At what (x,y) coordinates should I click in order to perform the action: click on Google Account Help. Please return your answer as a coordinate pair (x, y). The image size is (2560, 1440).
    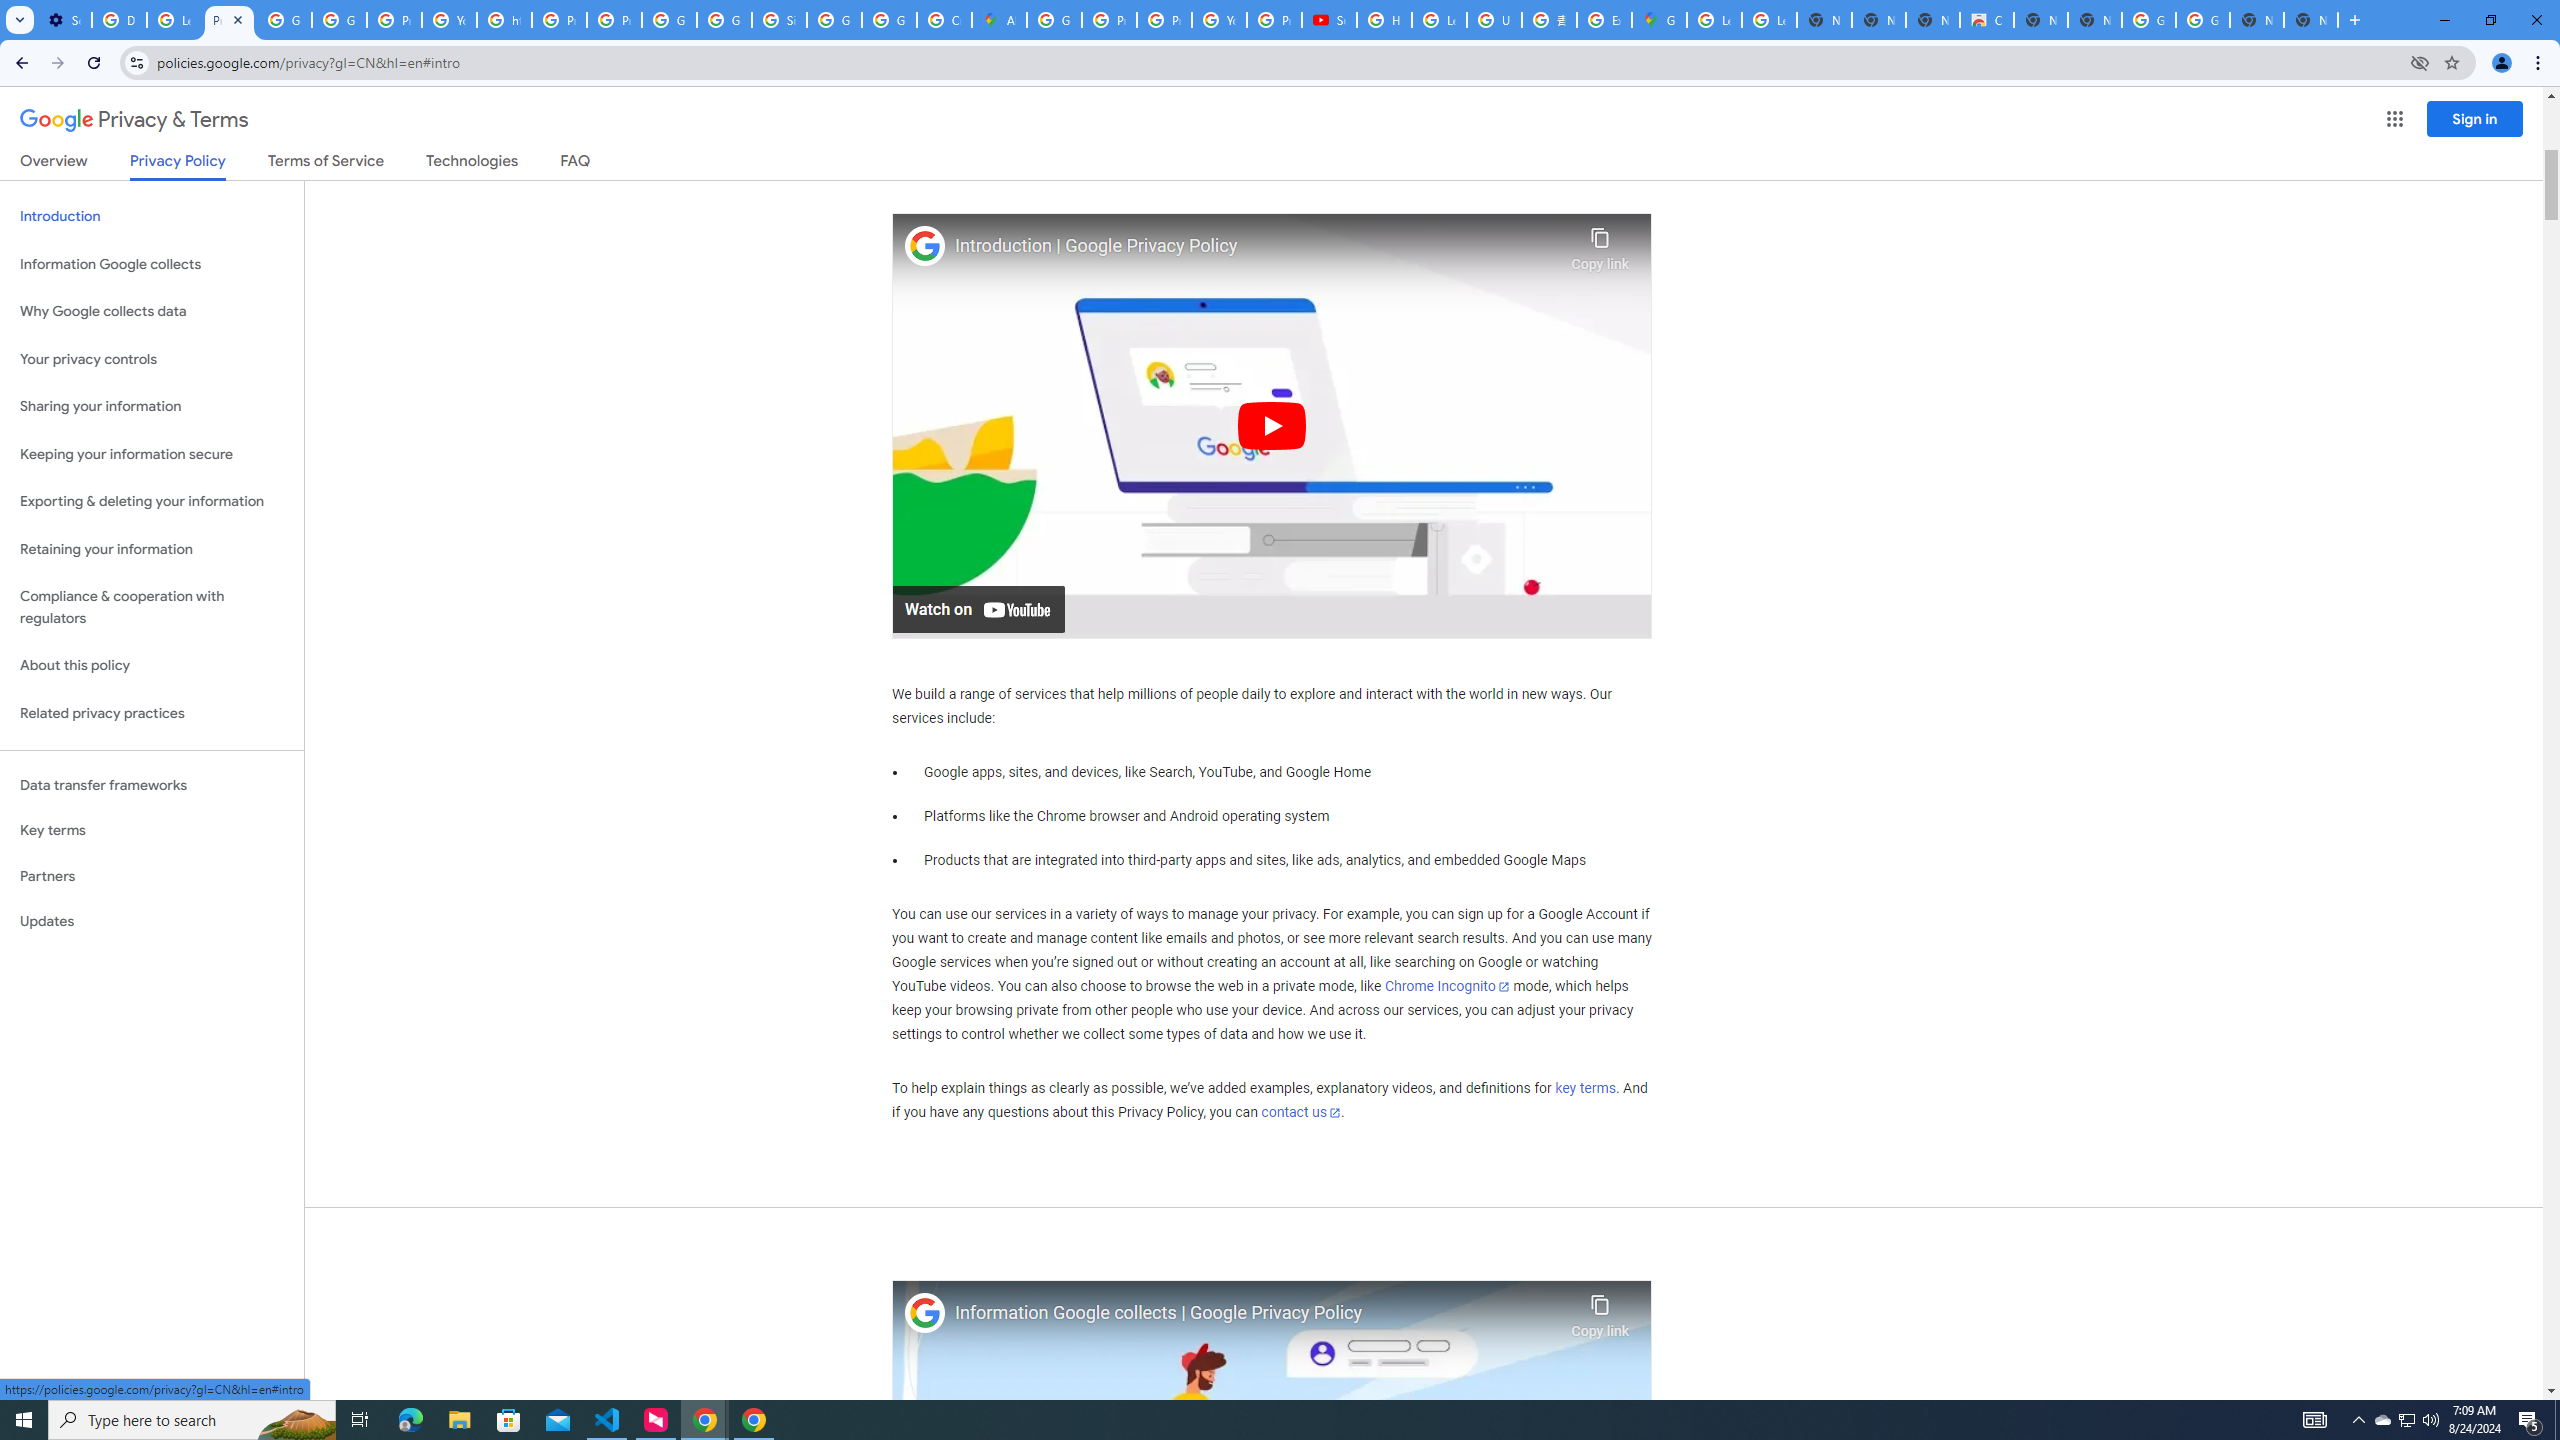
    Looking at the image, I should click on (284, 20).